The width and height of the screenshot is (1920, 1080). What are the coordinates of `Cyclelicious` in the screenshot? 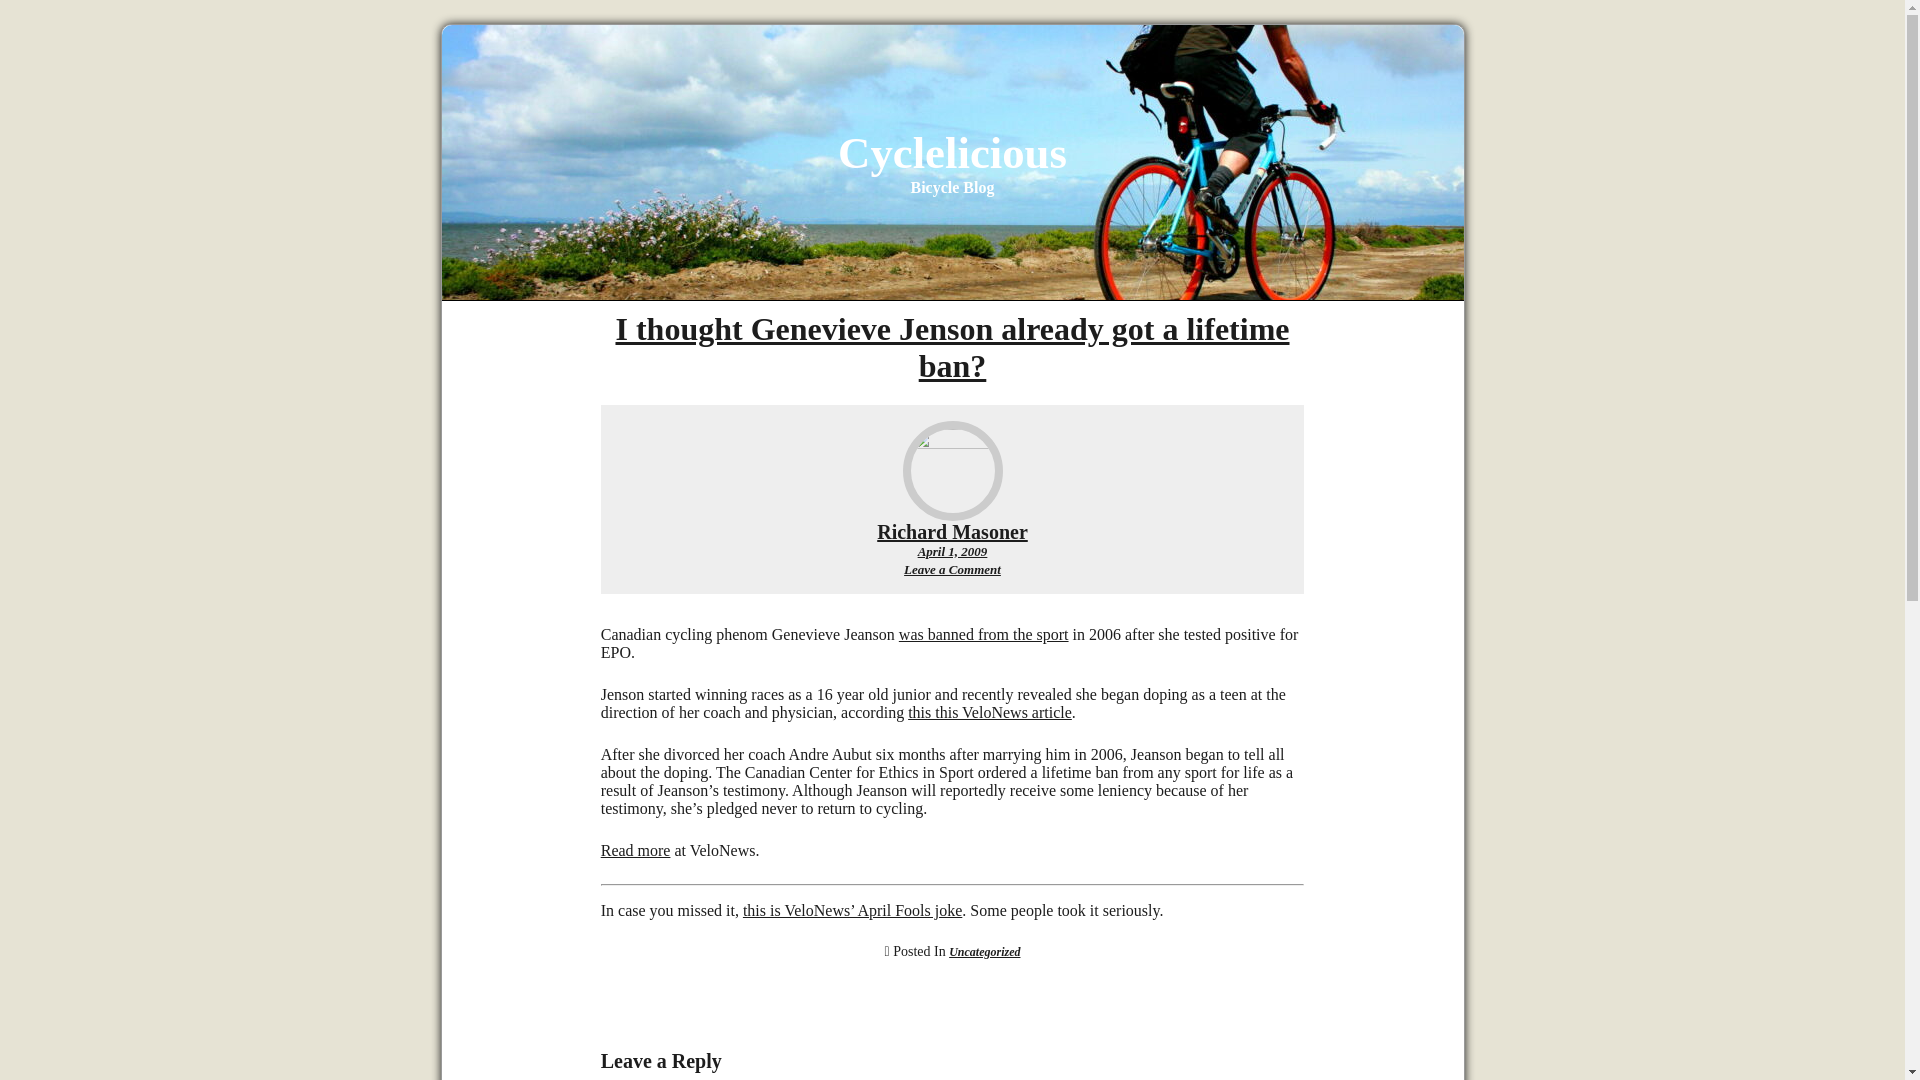 It's located at (952, 153).